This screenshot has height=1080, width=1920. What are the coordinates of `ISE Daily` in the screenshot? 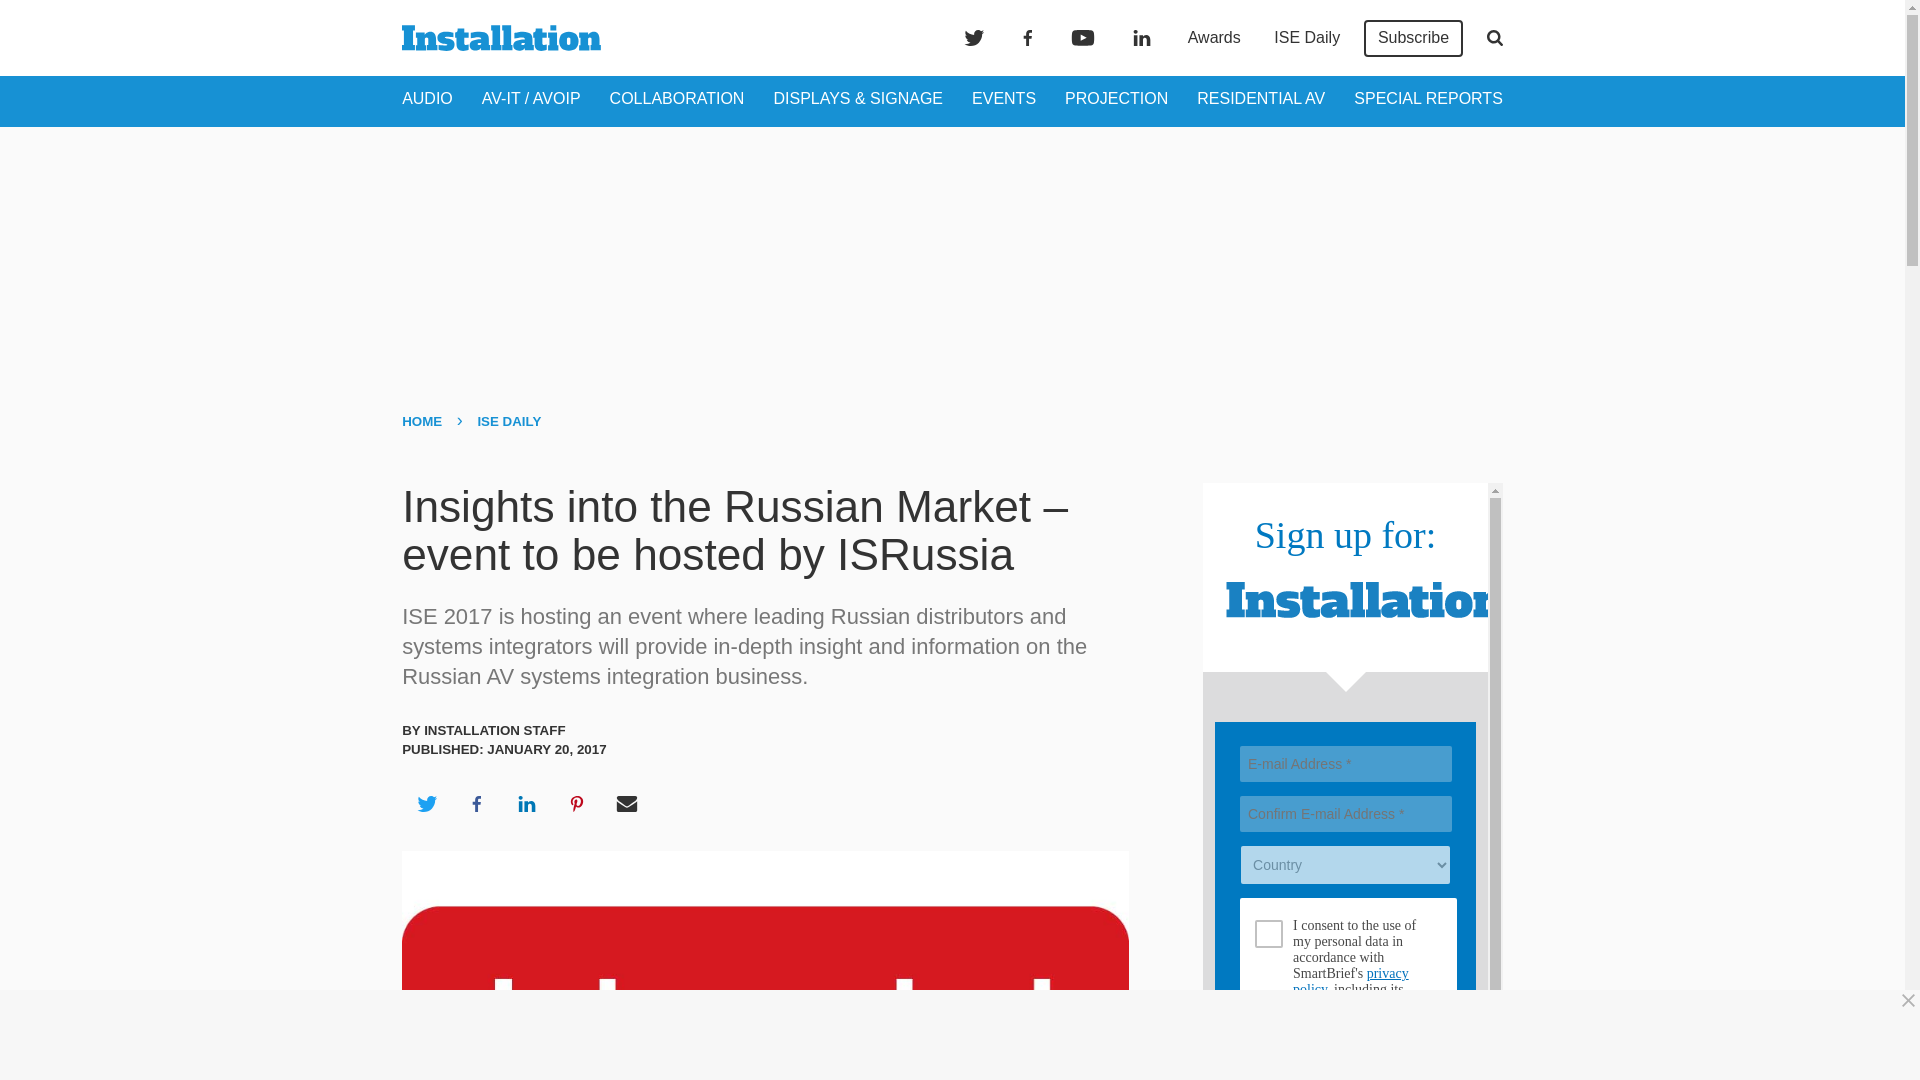 It's located at (1306, 38).